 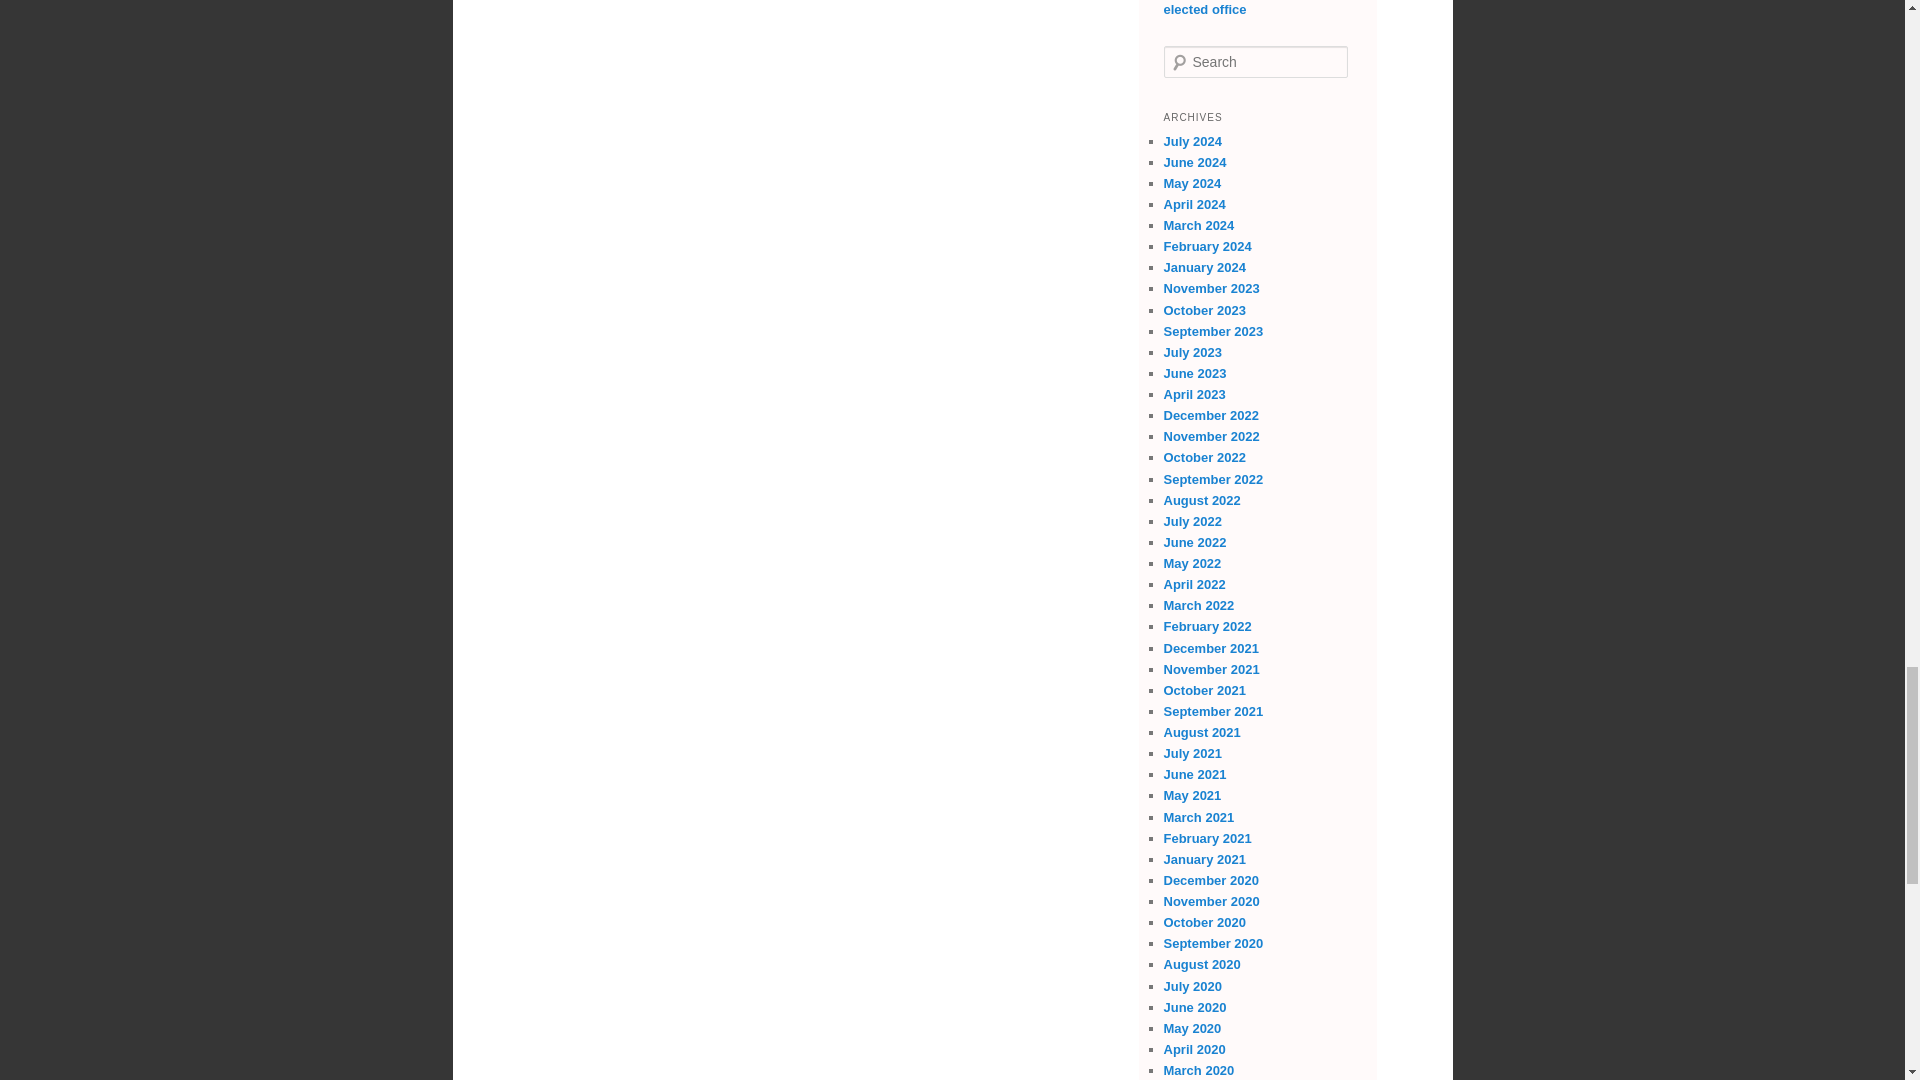 I want to click on January 2024, so click(x=1204, y=268).